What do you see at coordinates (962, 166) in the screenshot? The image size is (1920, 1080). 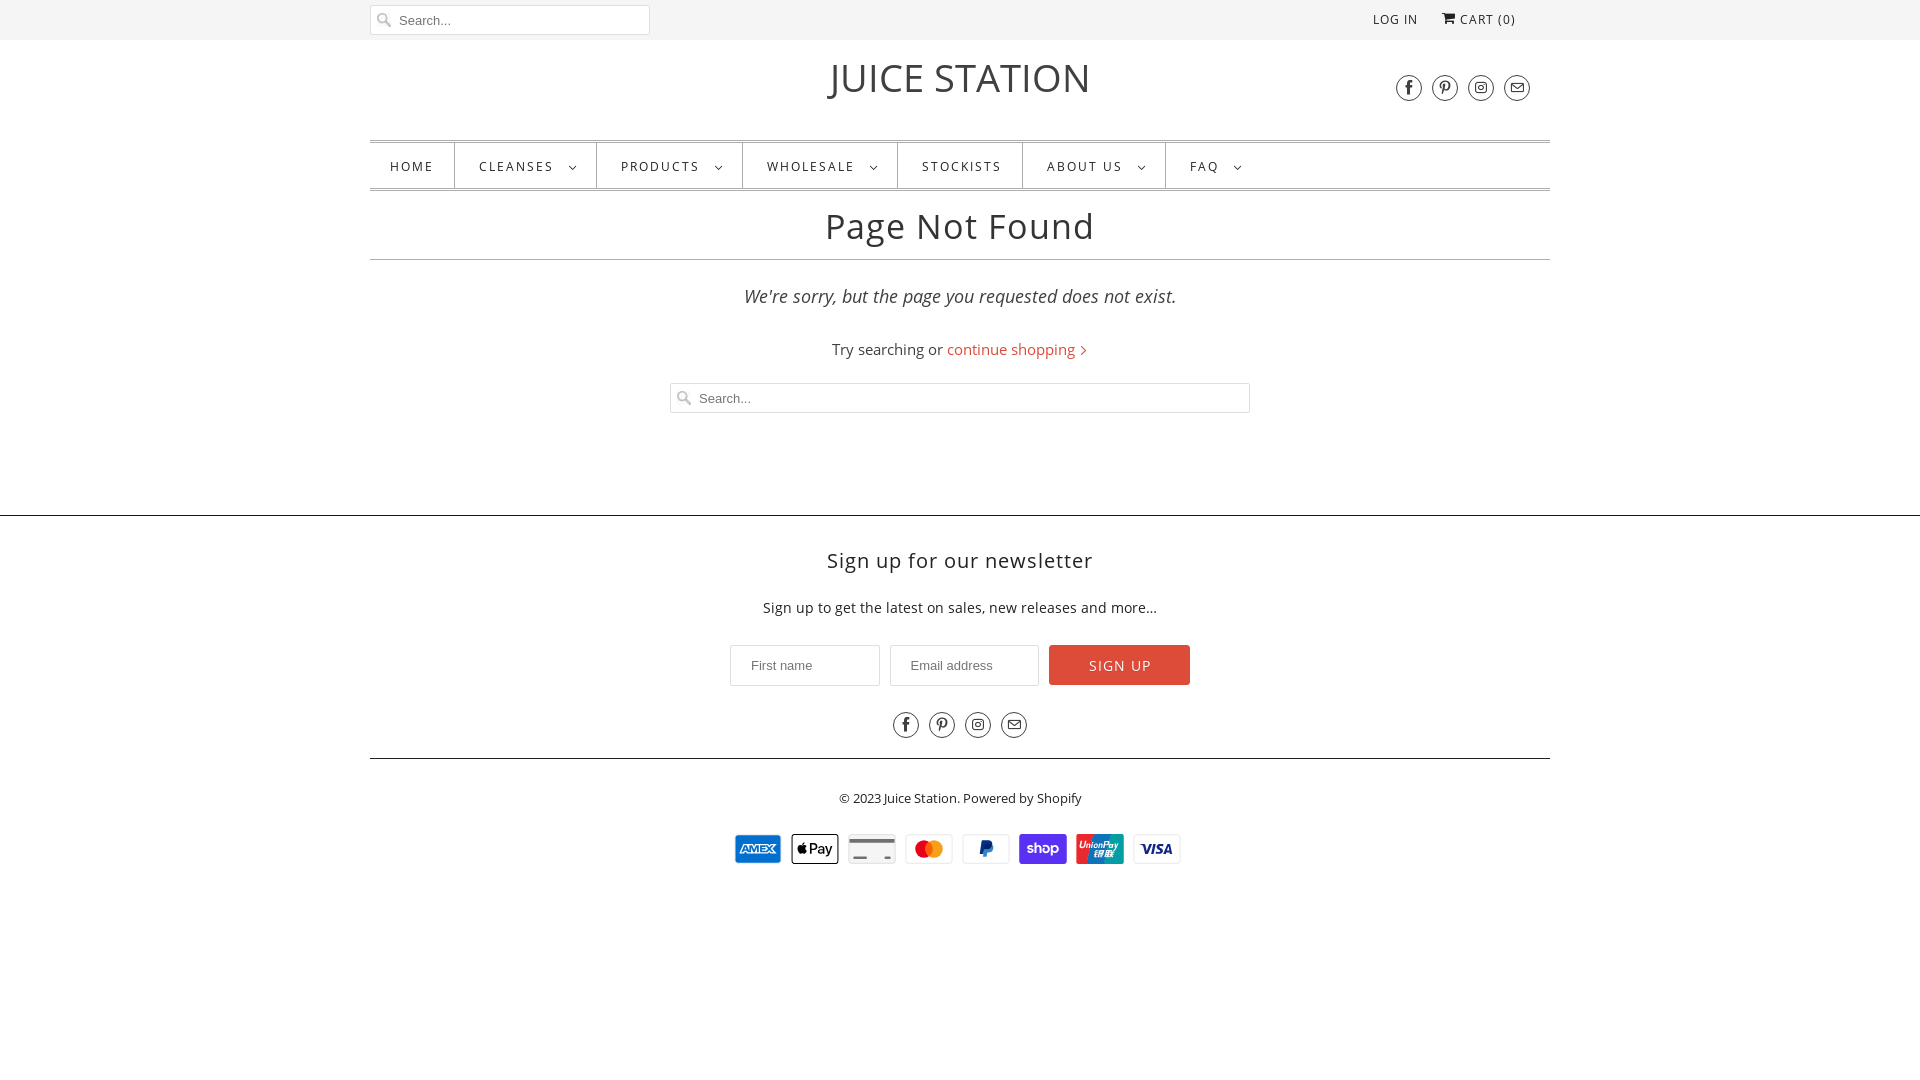 I see `STOCKISTS` at bounding box center [962, 166].